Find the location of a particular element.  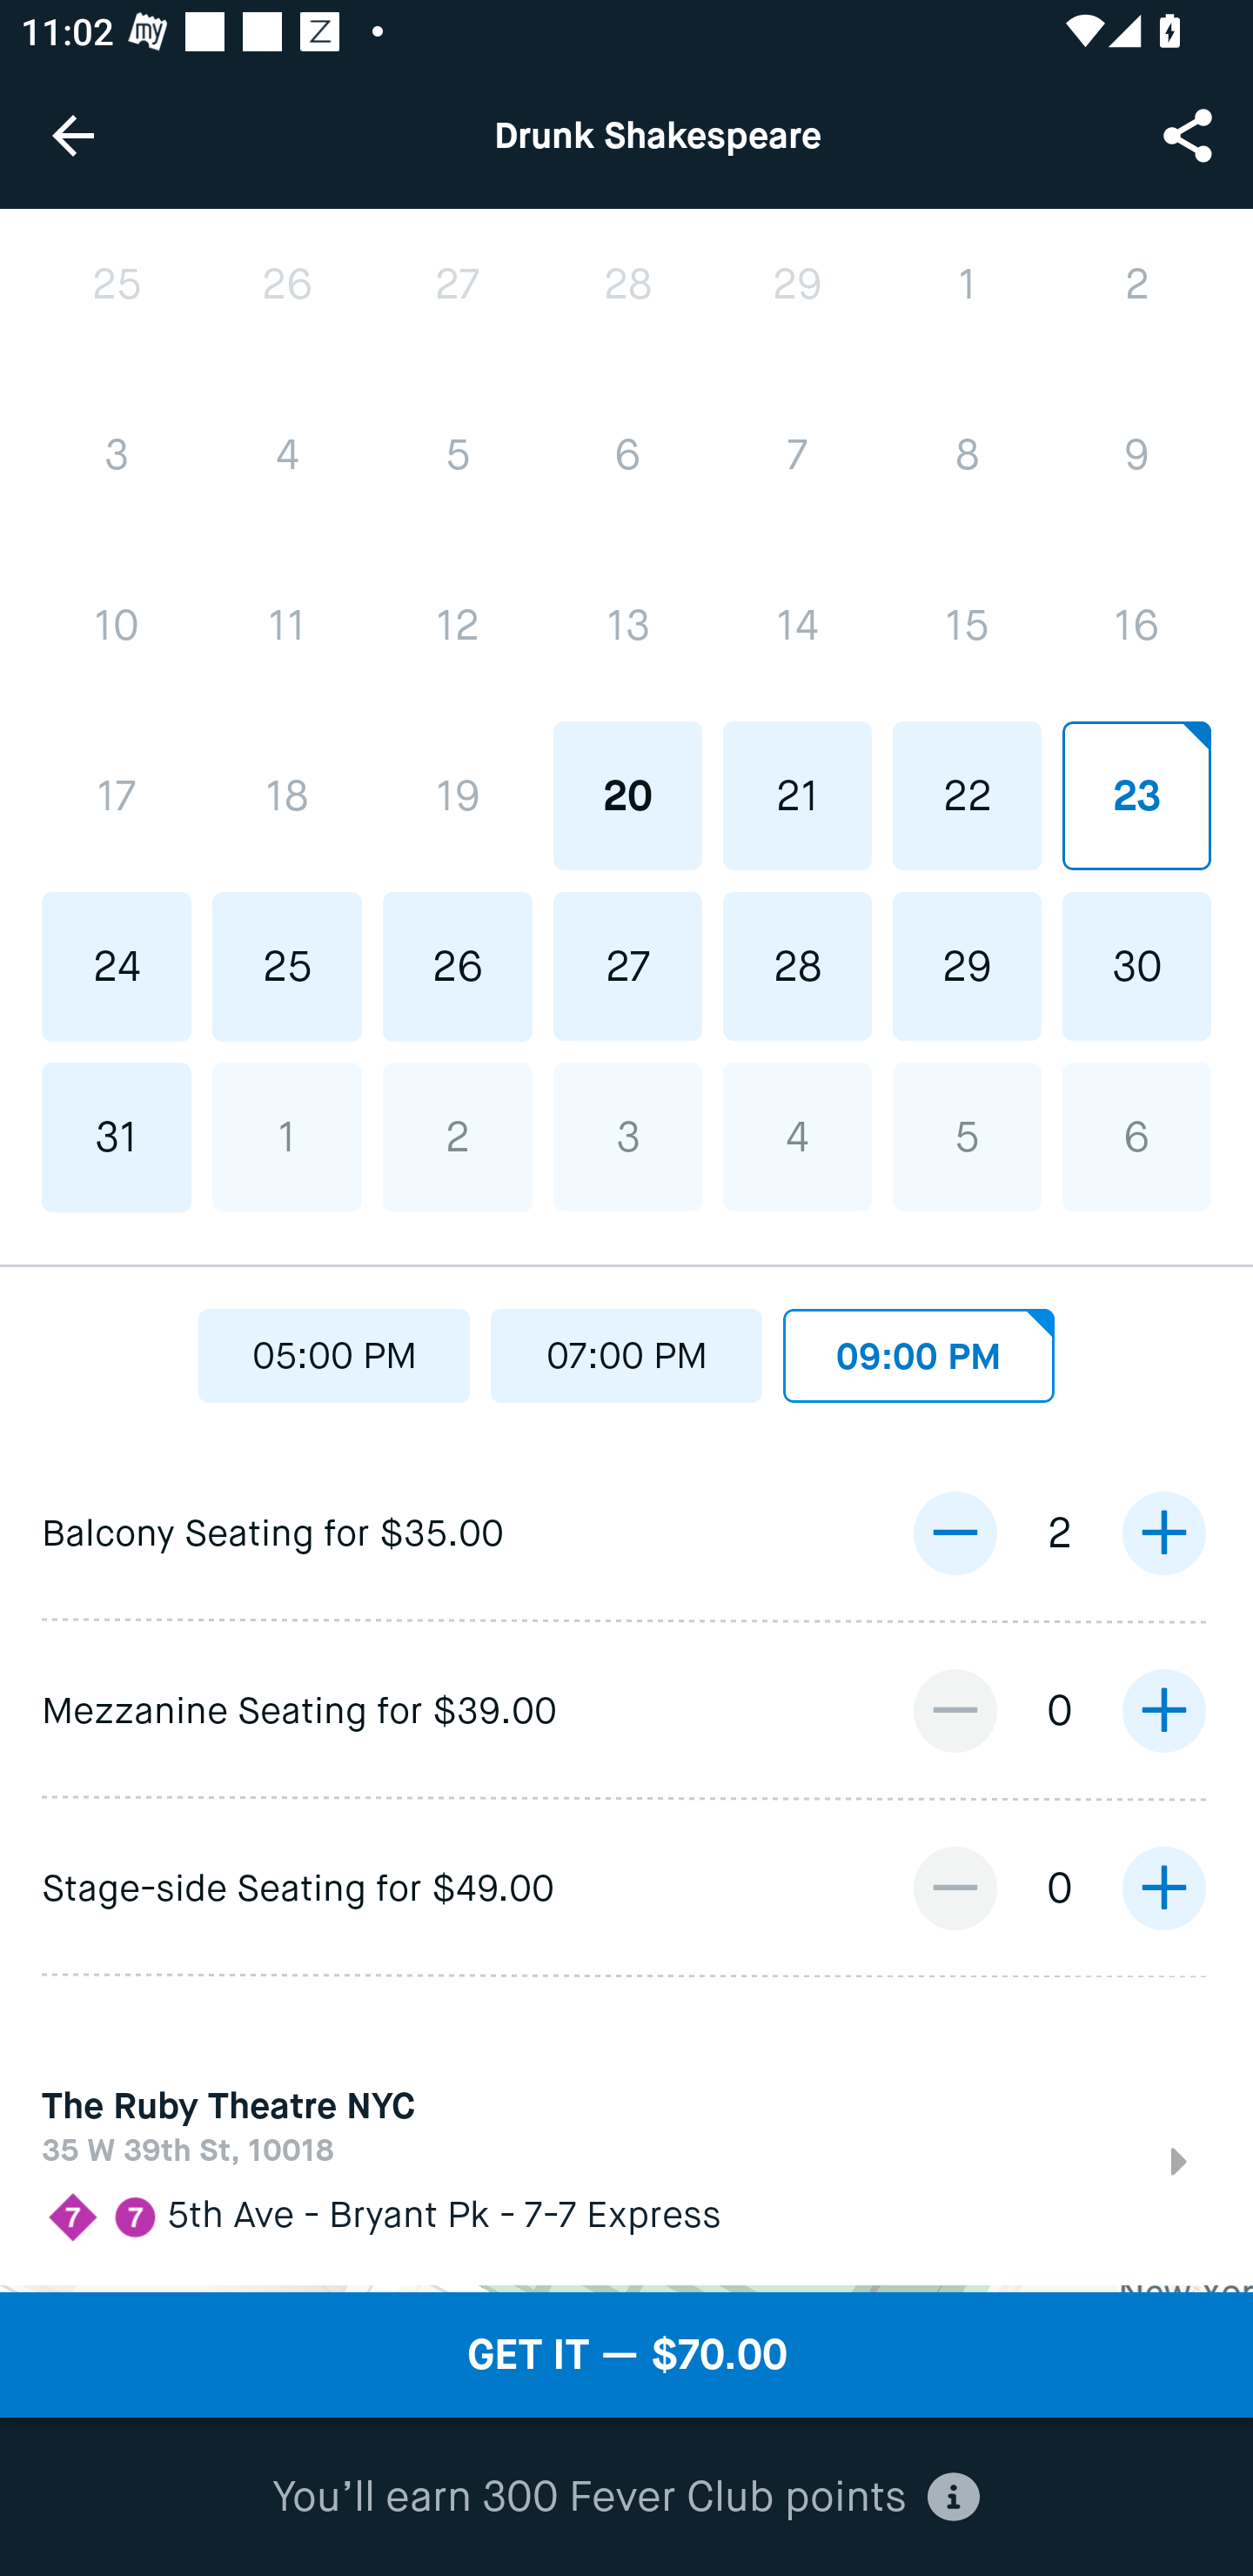

15 is located at coordinates (966, 626).